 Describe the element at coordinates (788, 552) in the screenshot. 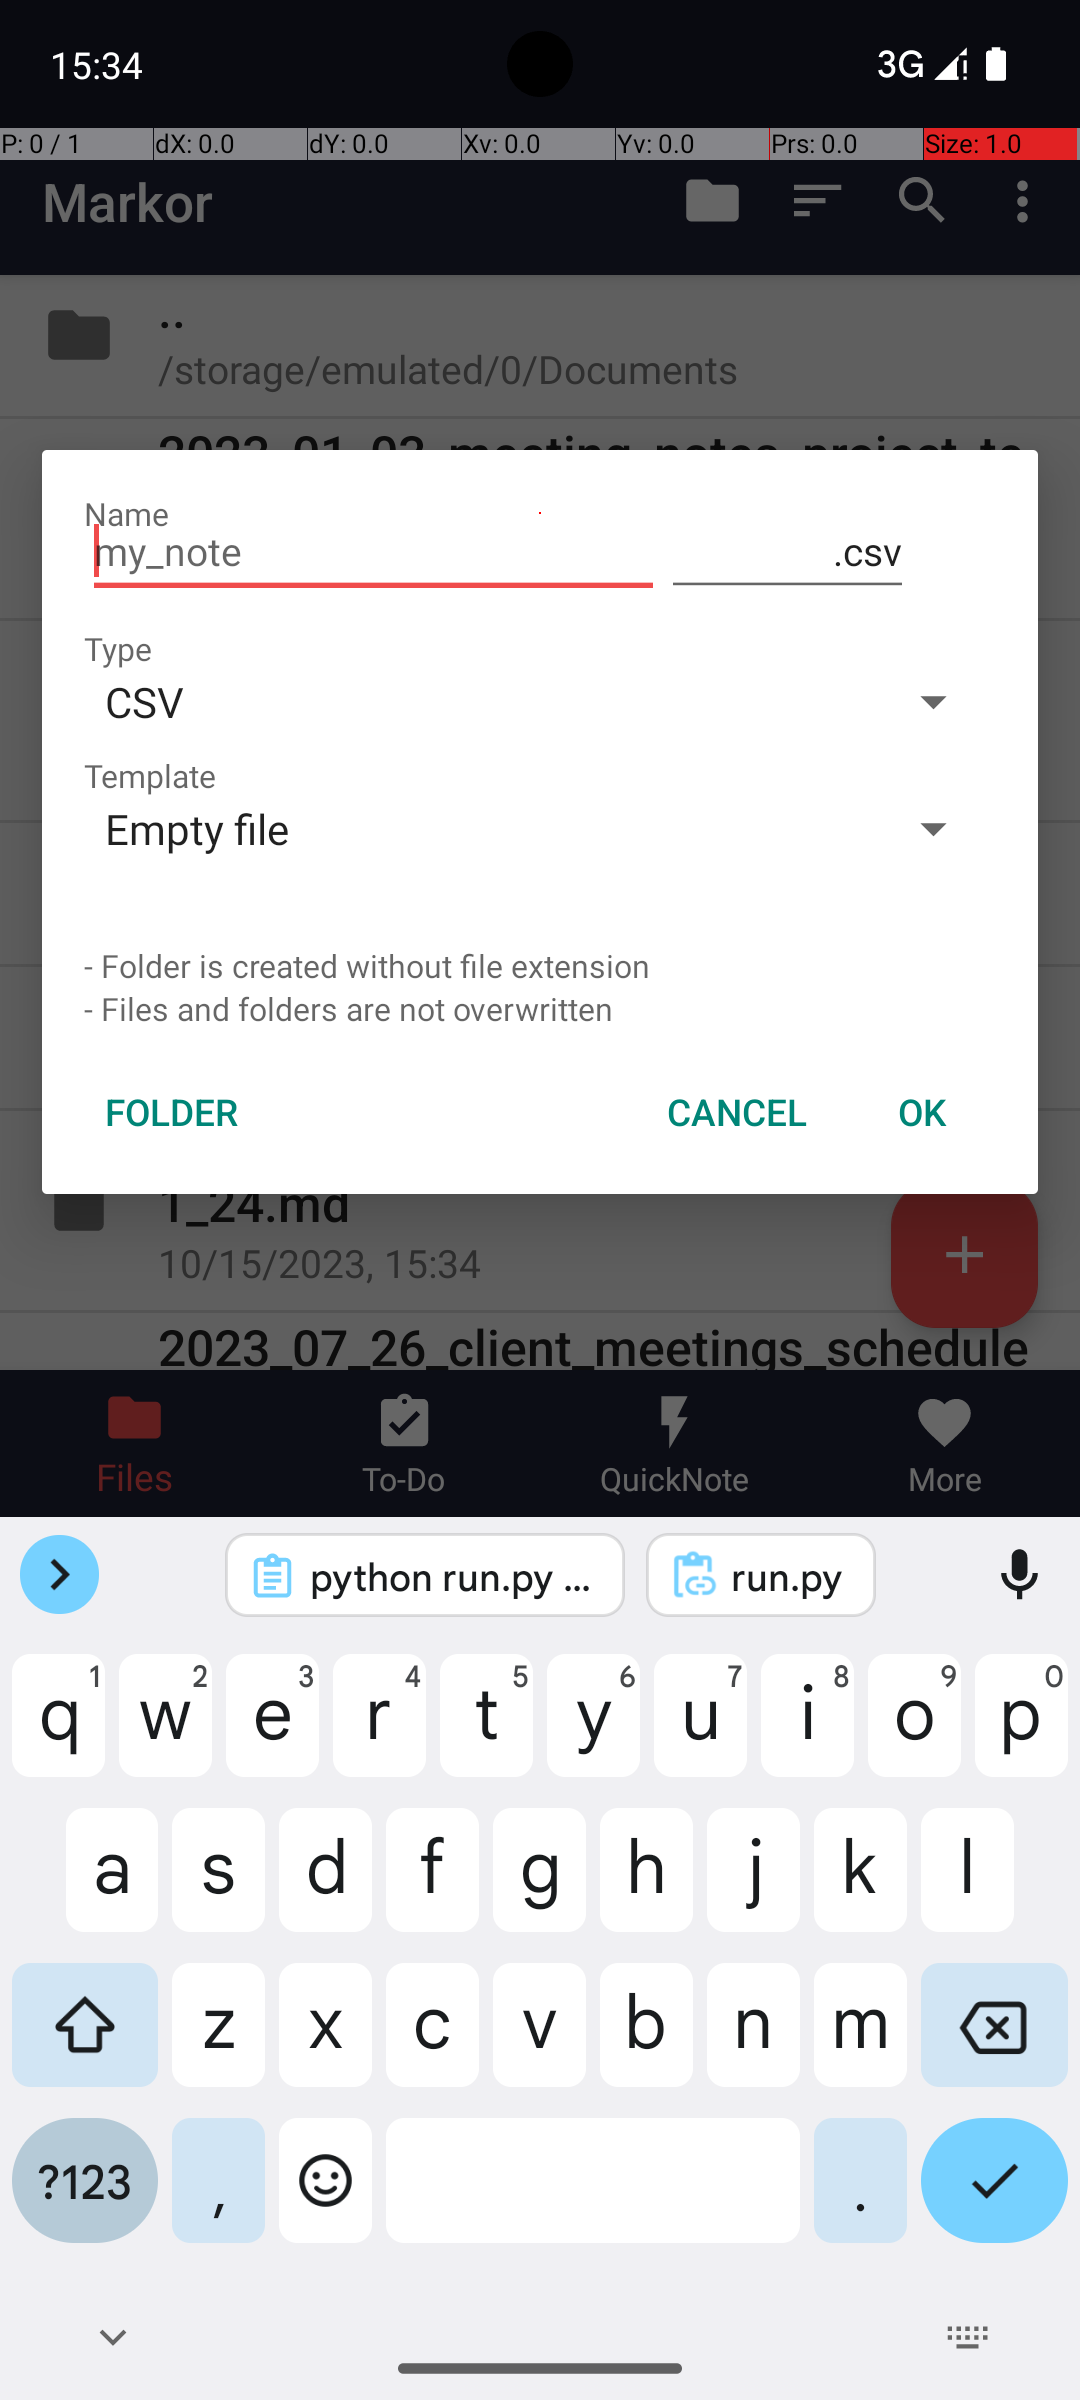

I see `.csv` at that location.